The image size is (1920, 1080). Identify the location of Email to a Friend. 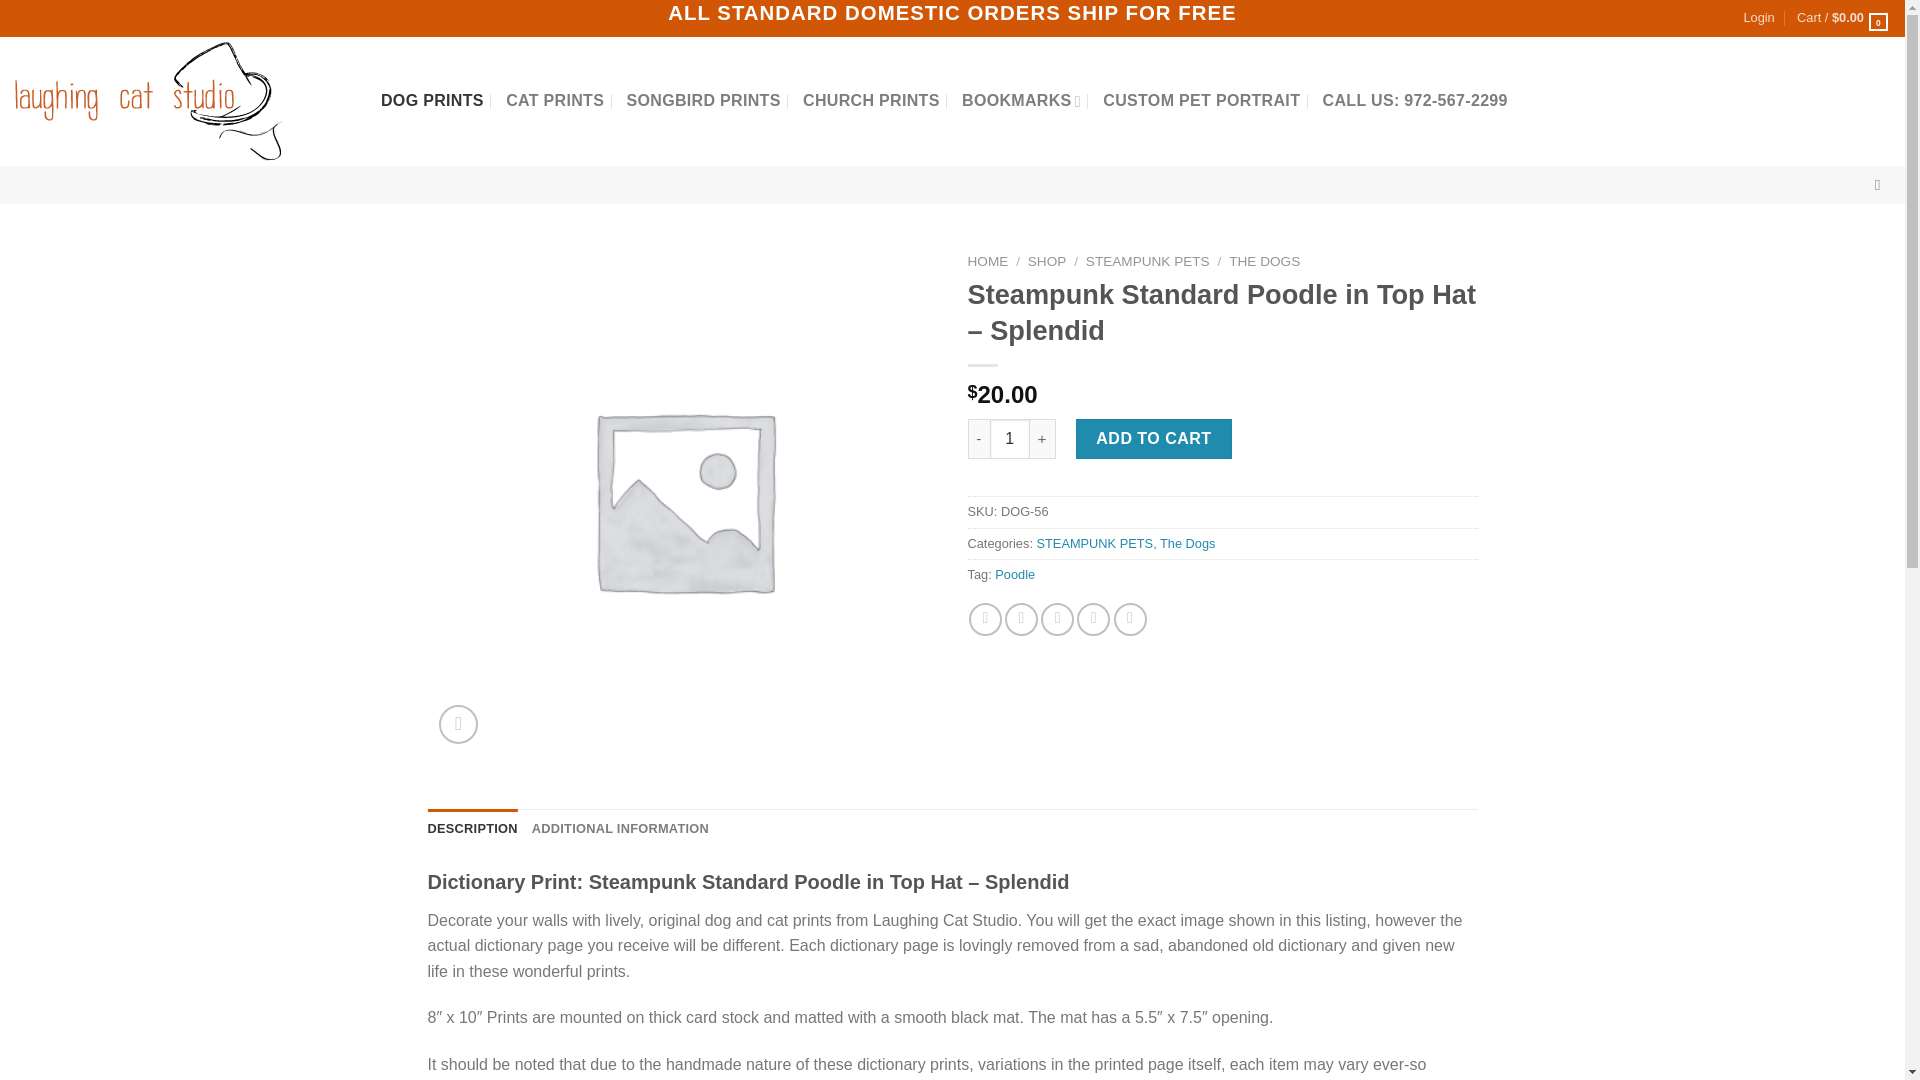
(1056, 619).